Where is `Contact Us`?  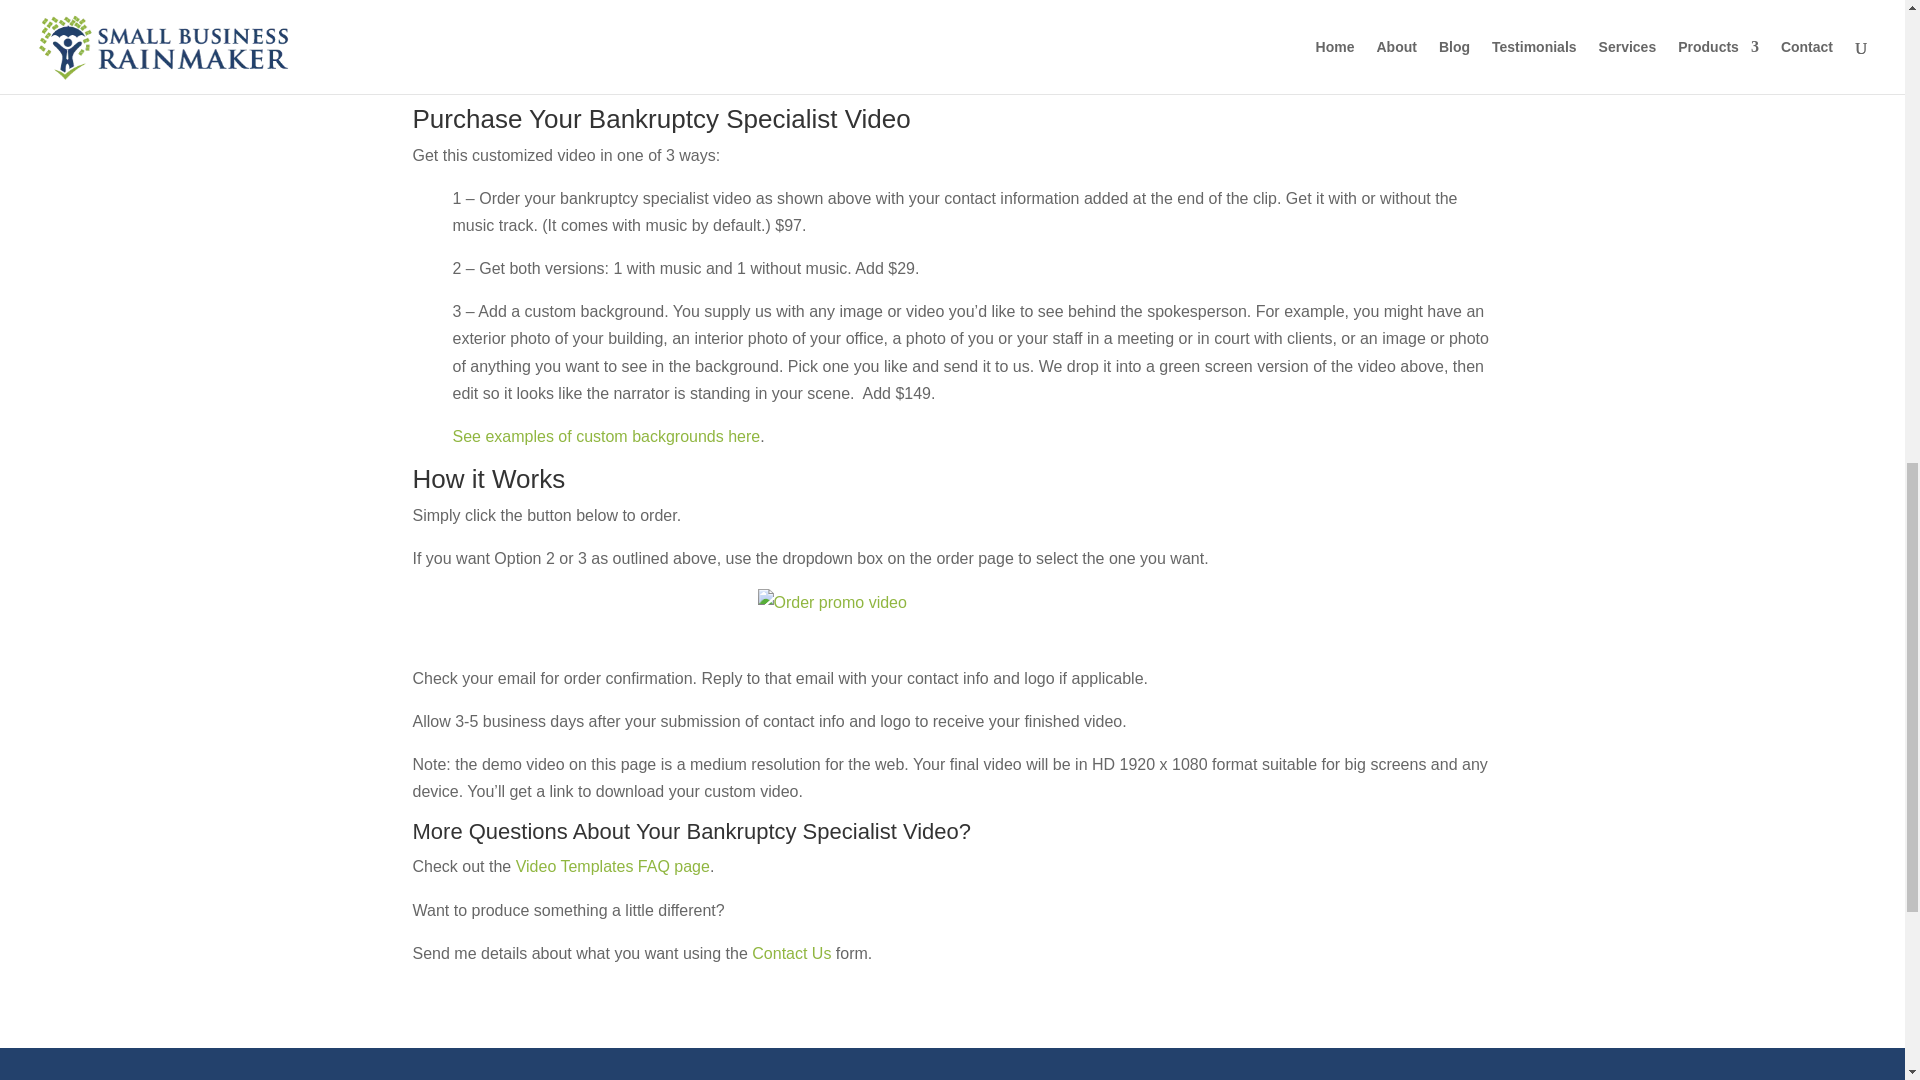 Contact Us is located at coordinates (792, 954).